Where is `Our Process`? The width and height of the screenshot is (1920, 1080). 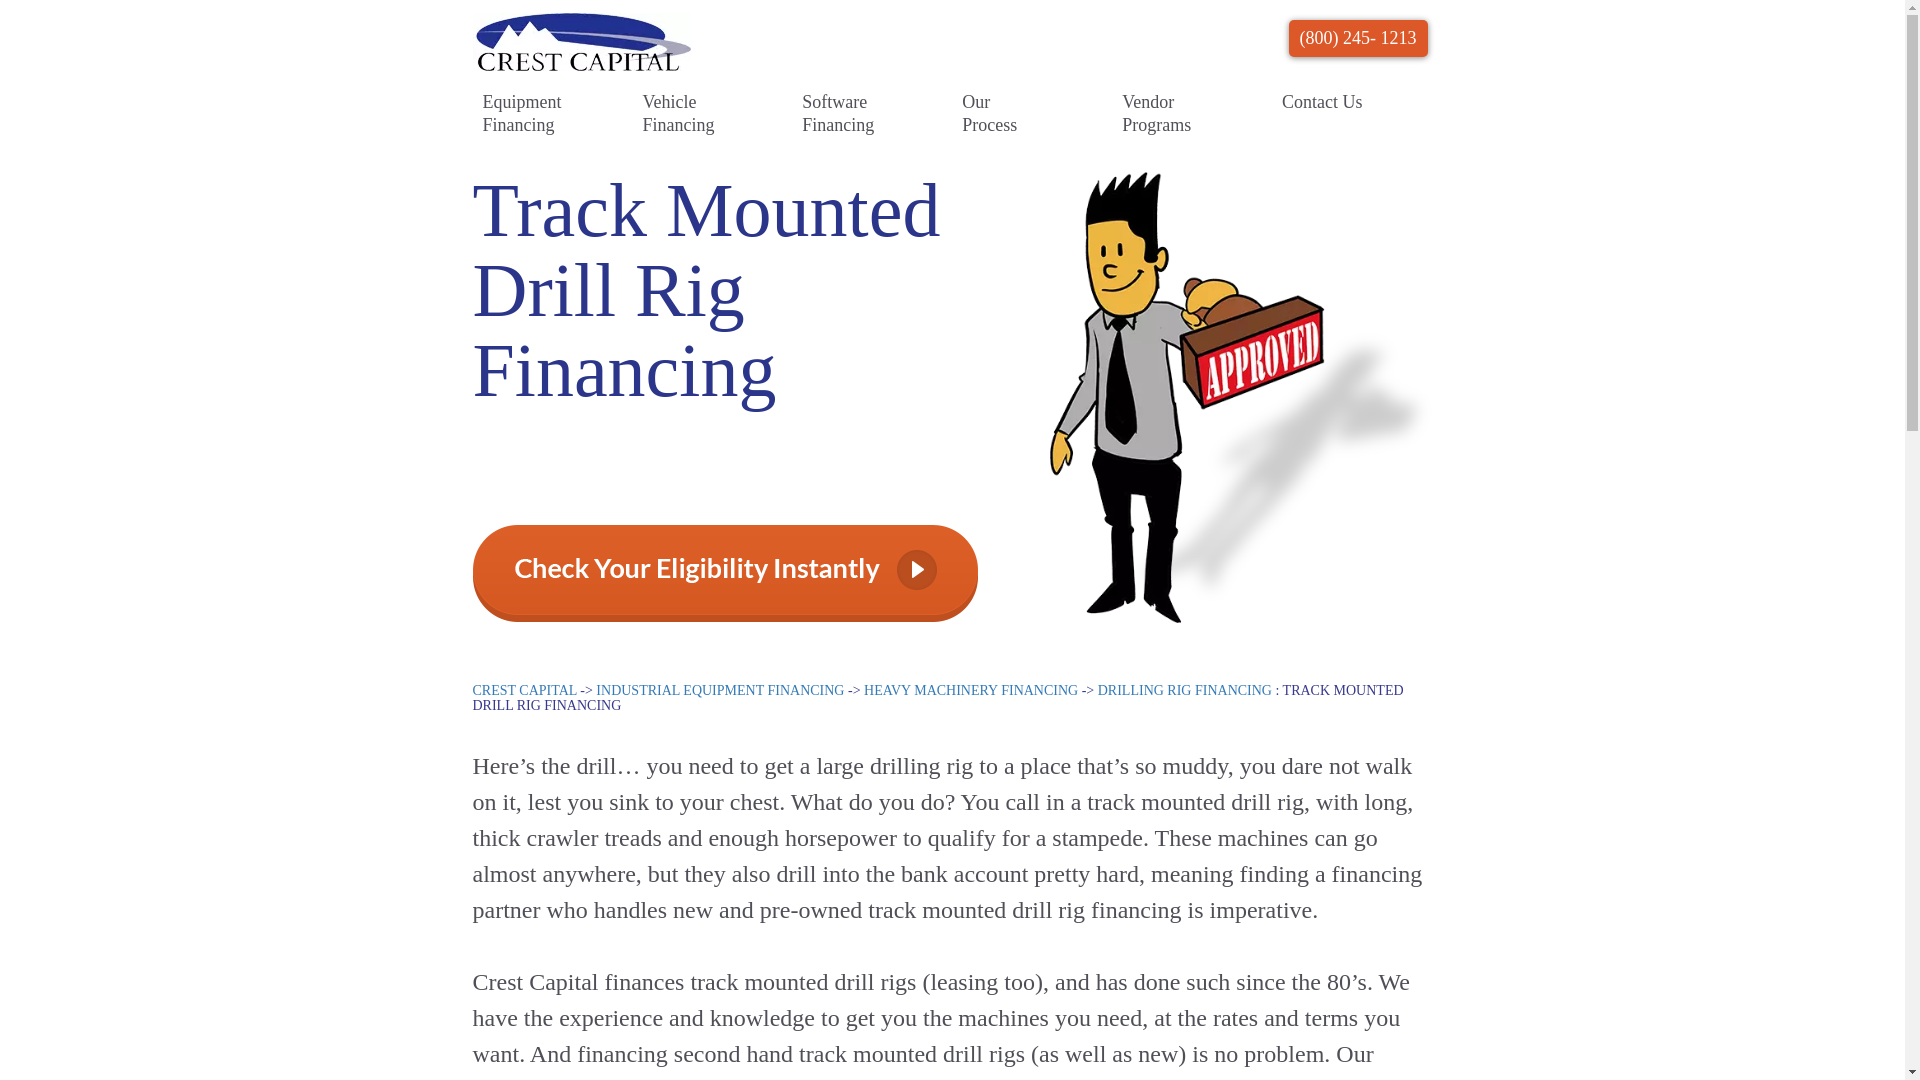
Our Process is located at coordinates (1002, 114).